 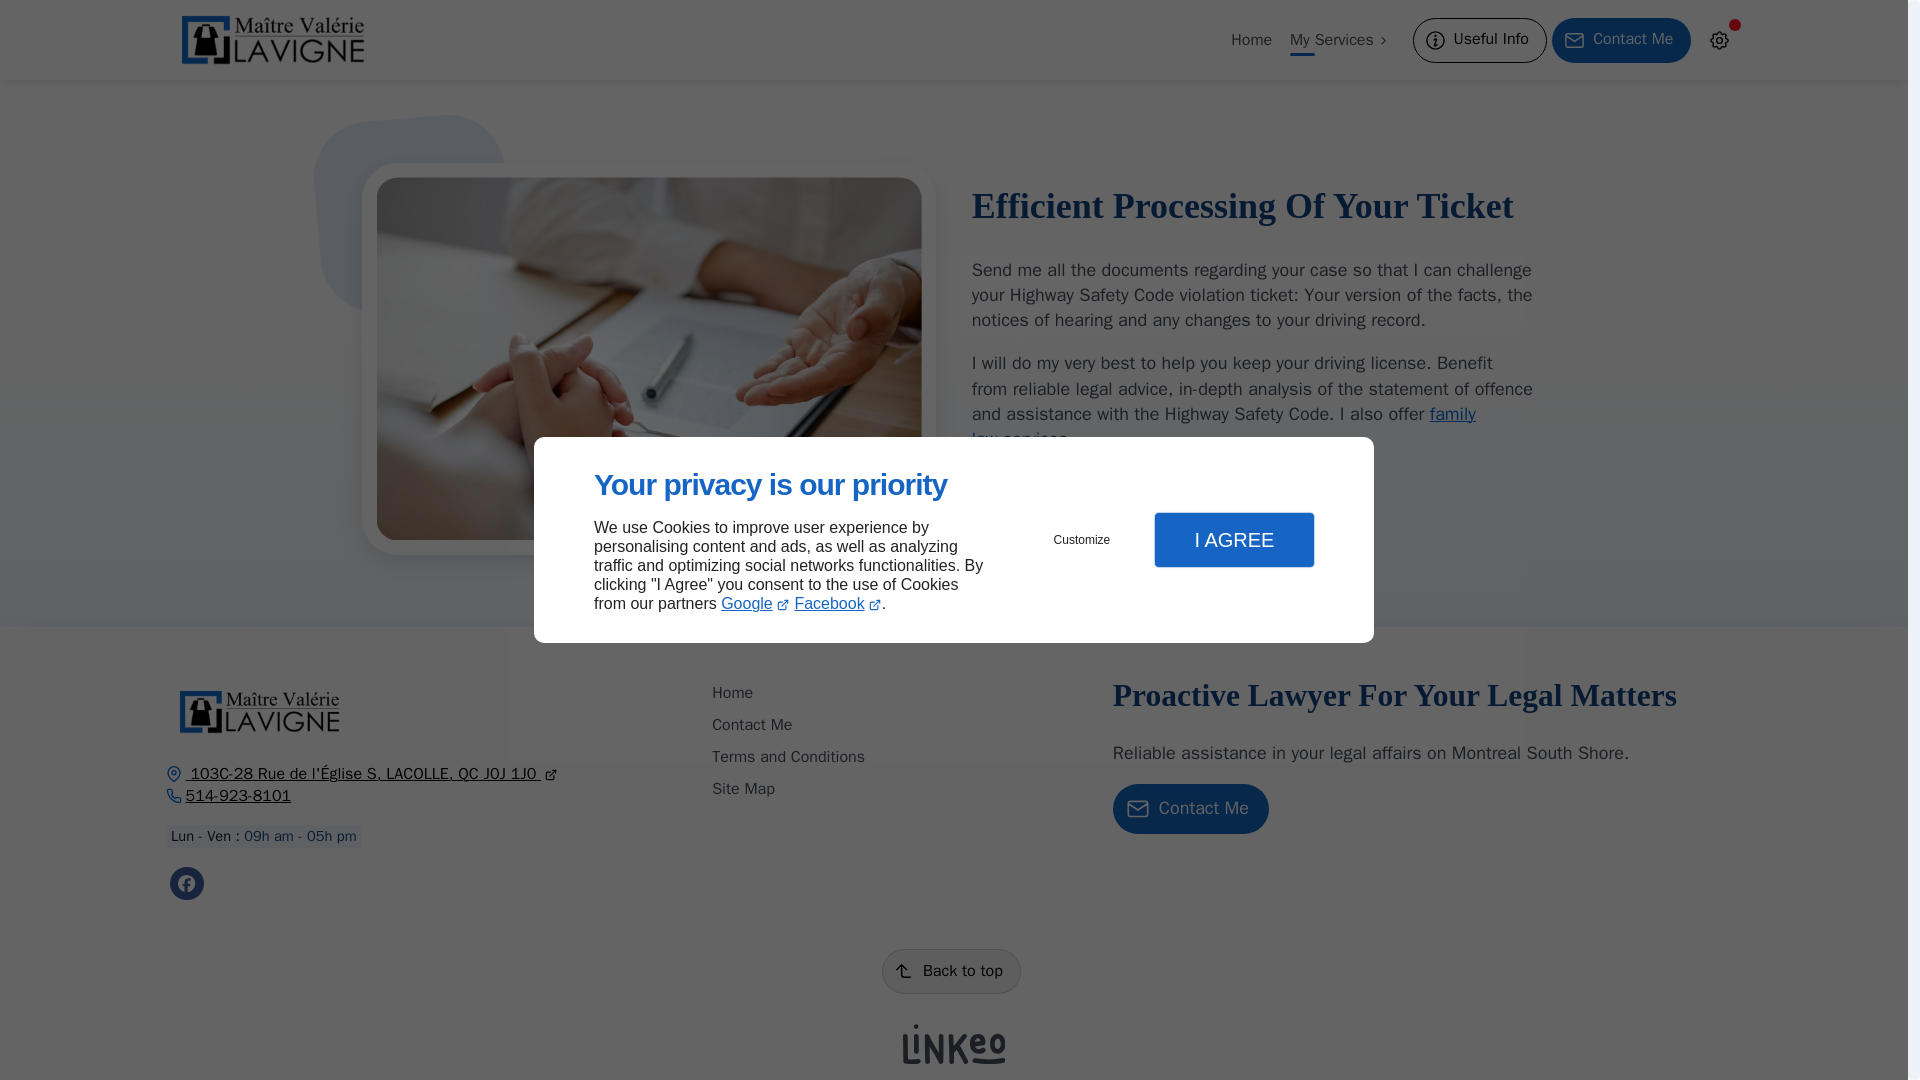 What do you see at coordinates (954, 1043) in the screenshot?
I see `linkeo` at bounding box center [954, 1043].